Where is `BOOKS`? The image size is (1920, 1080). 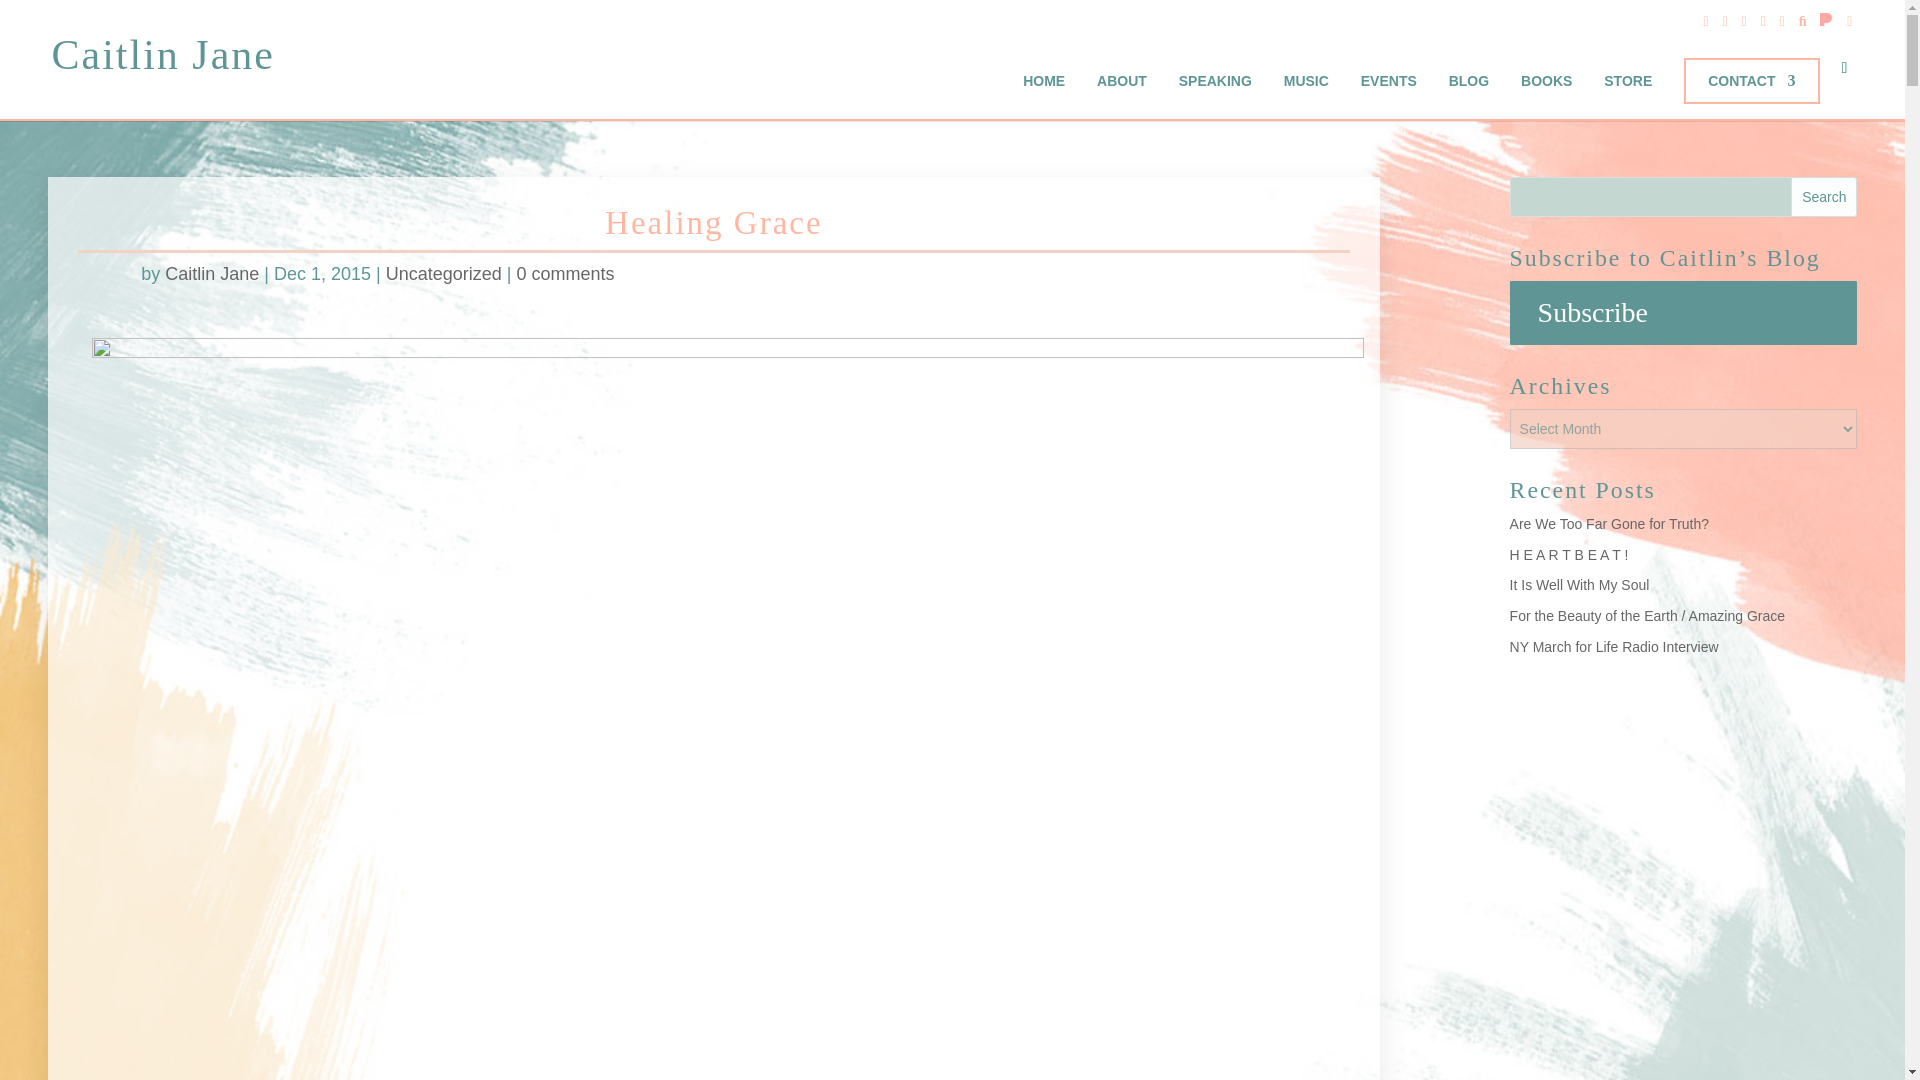
BOOKS is located at coordinates (1546, 80).